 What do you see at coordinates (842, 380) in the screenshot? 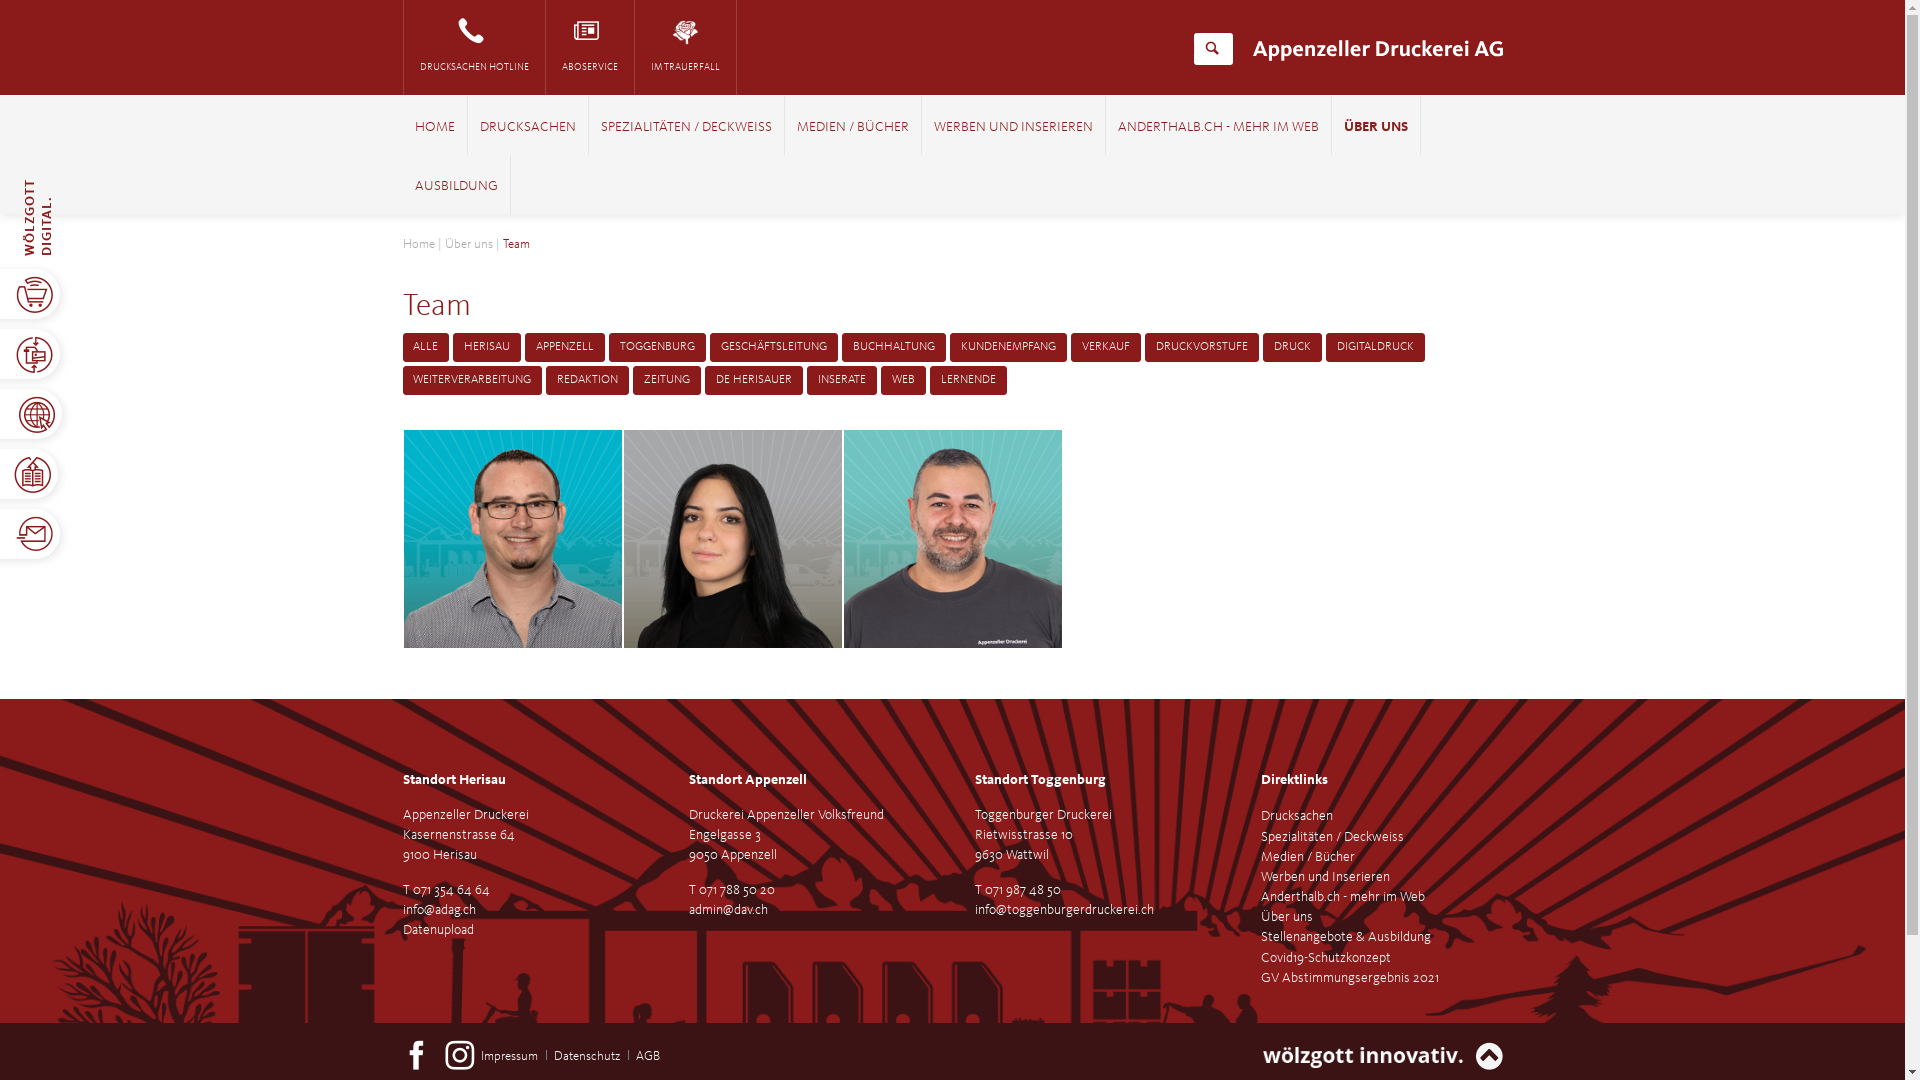
I see `INSERATE` at bounding box center [842, 380].